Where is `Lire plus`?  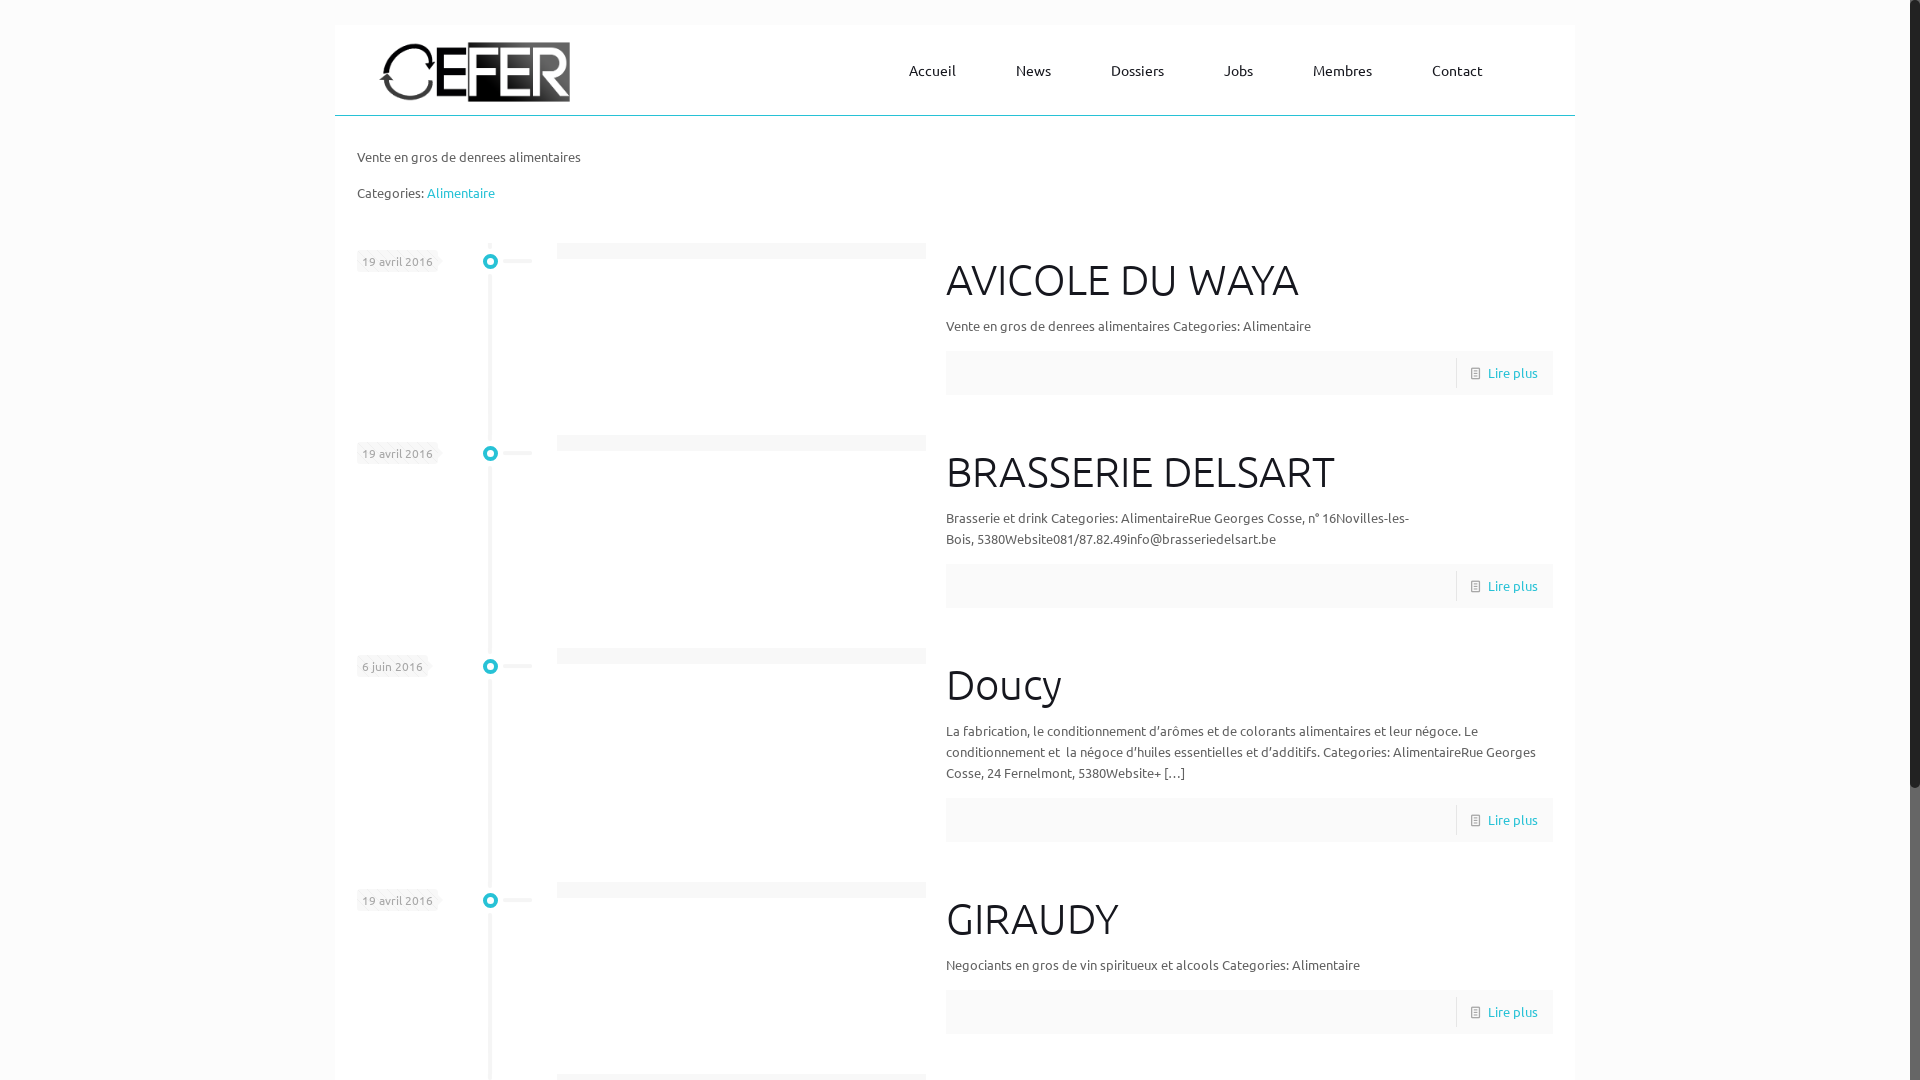 Lire plus is located at coordinates (1513, 1012).